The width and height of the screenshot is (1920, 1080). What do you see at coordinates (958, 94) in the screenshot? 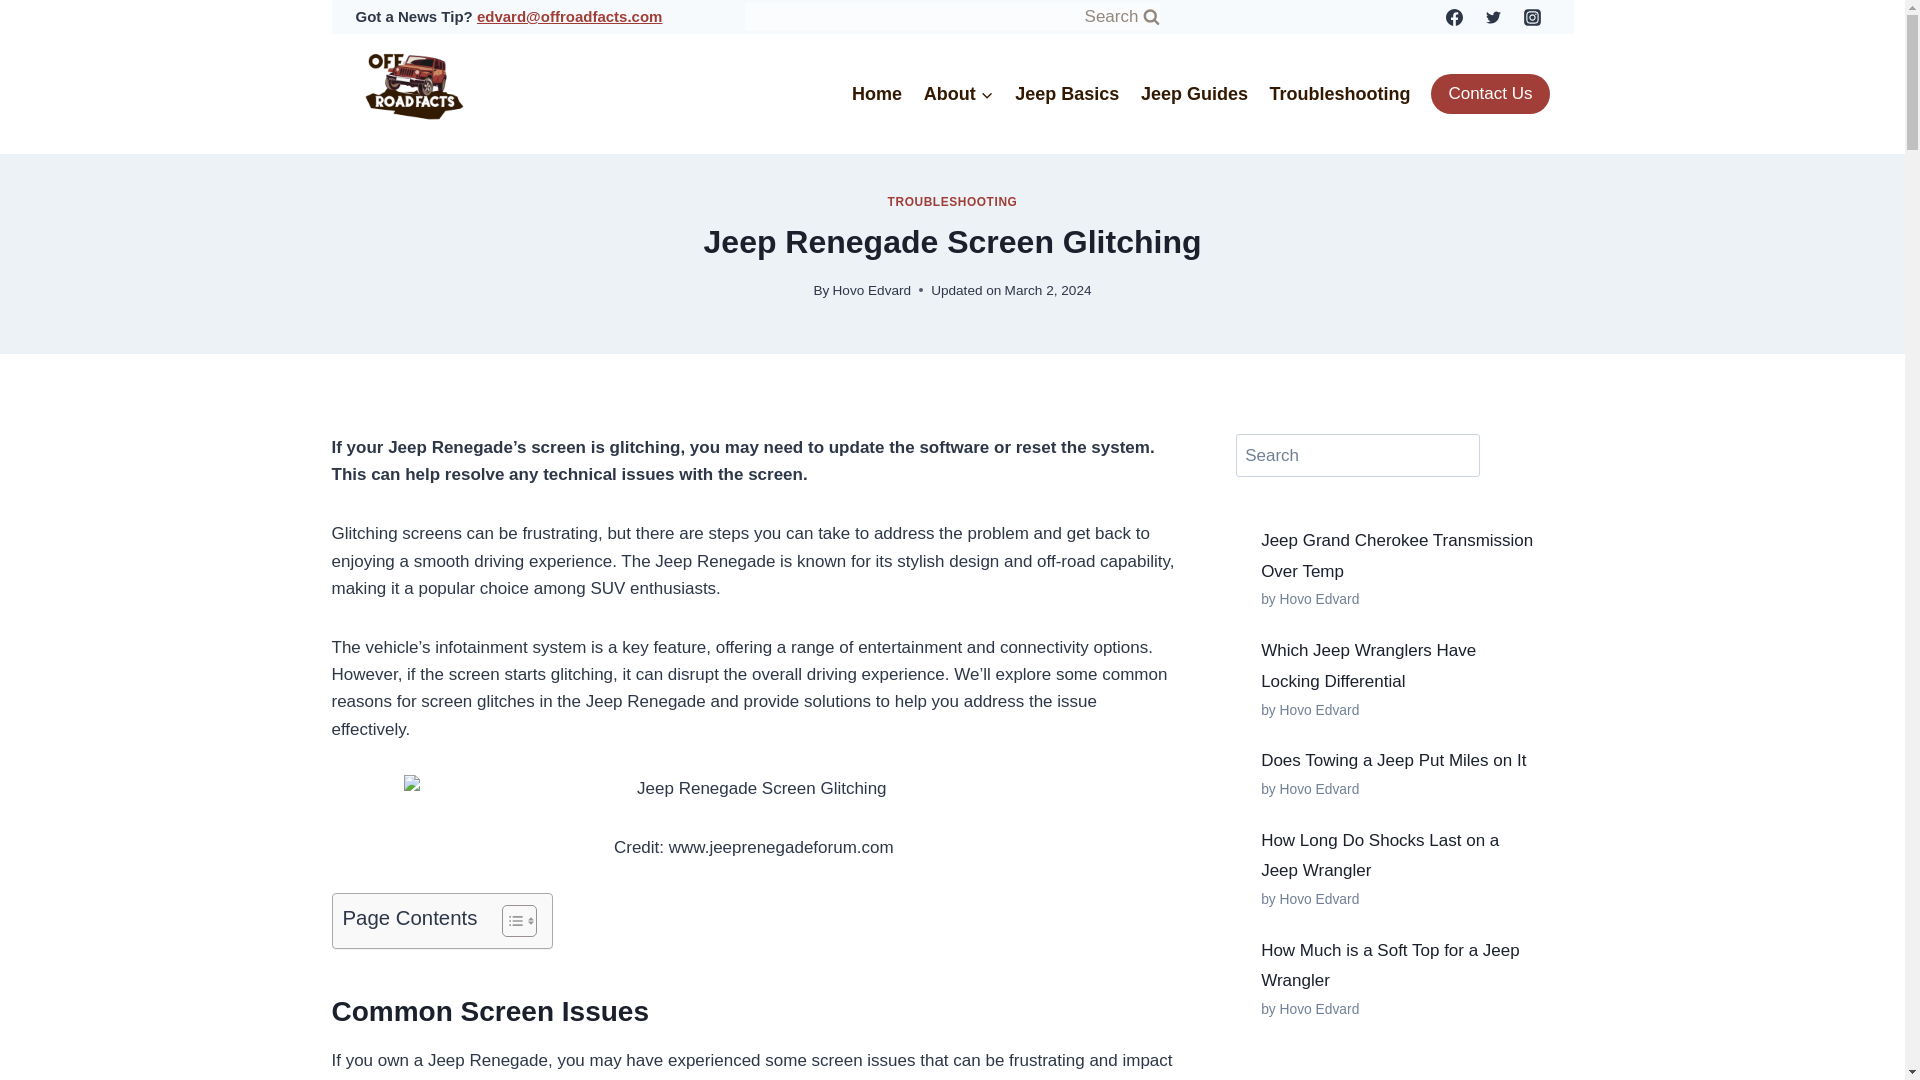
I see `About` at bounding box center [958, 94].